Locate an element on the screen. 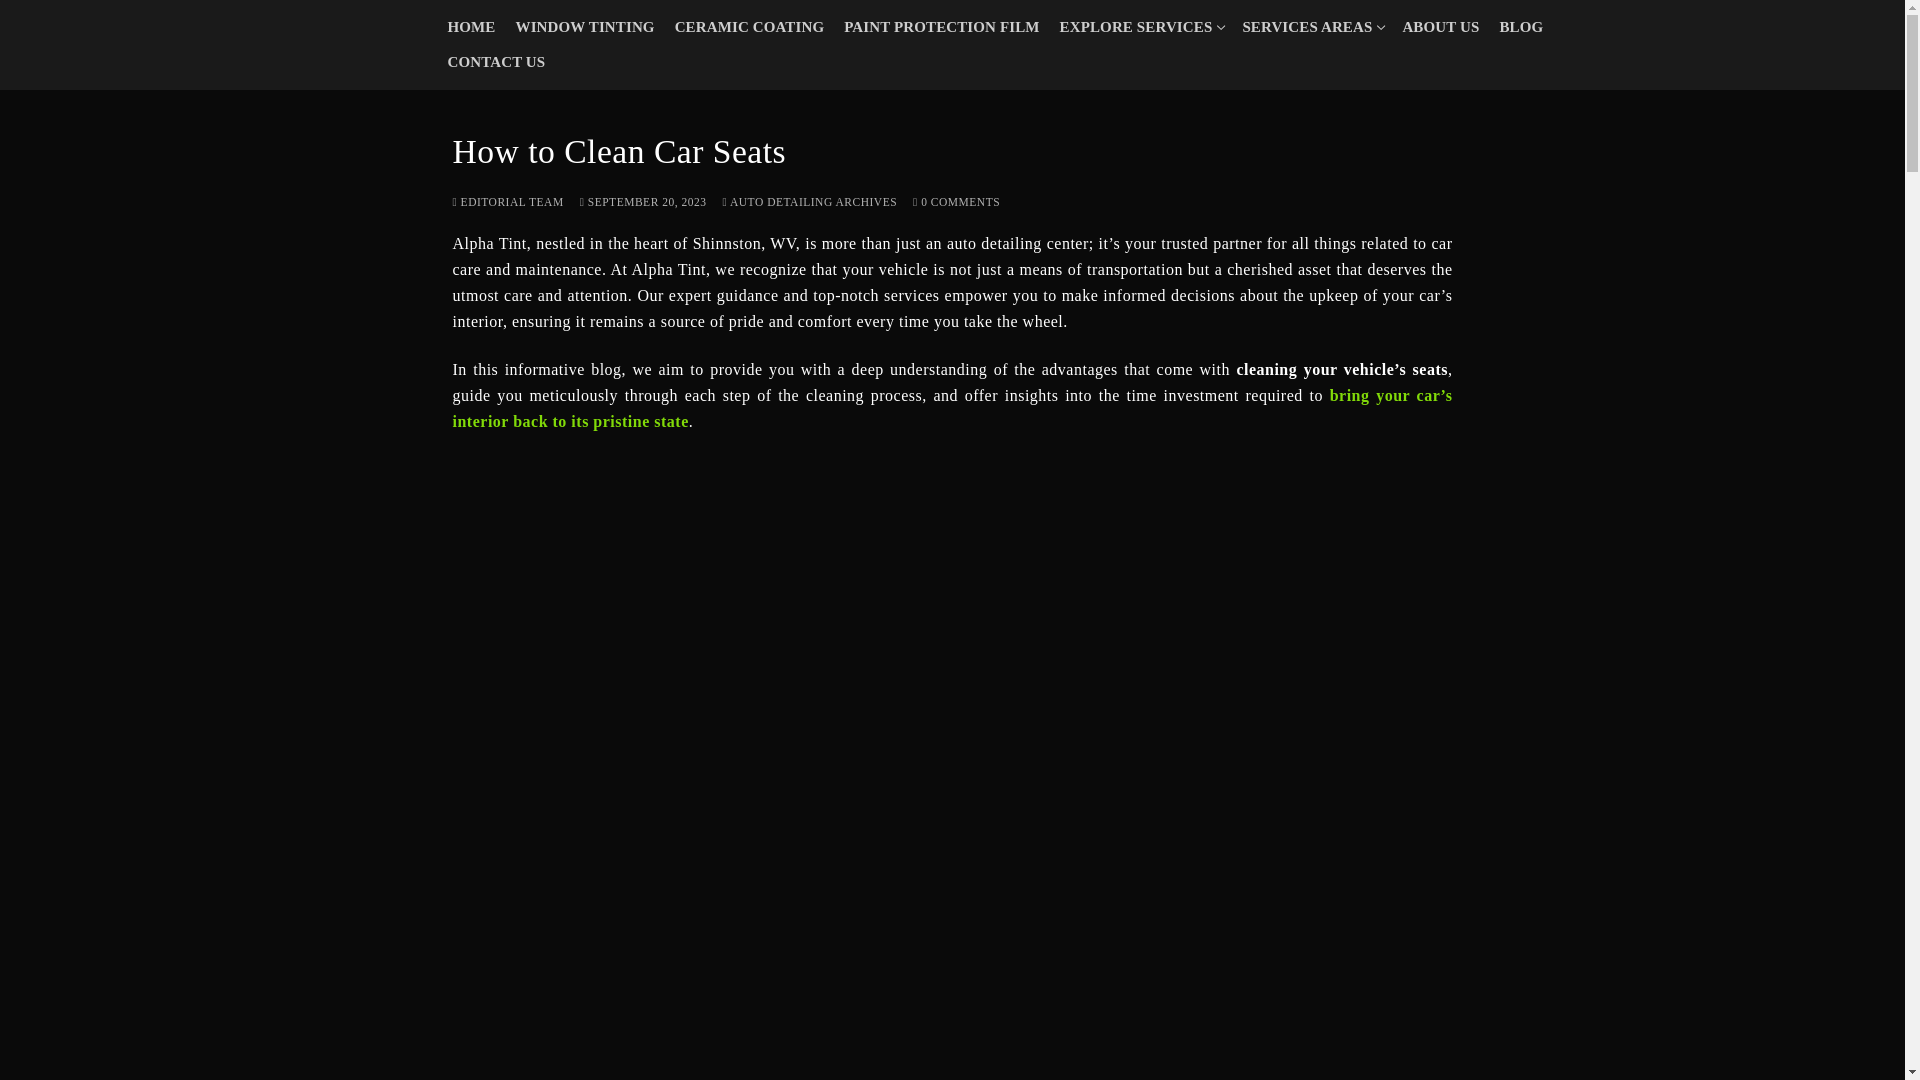 The height and width of the screenshot is (1080, 1920). WINDOW TINTING is located at coordinates (940, 27).